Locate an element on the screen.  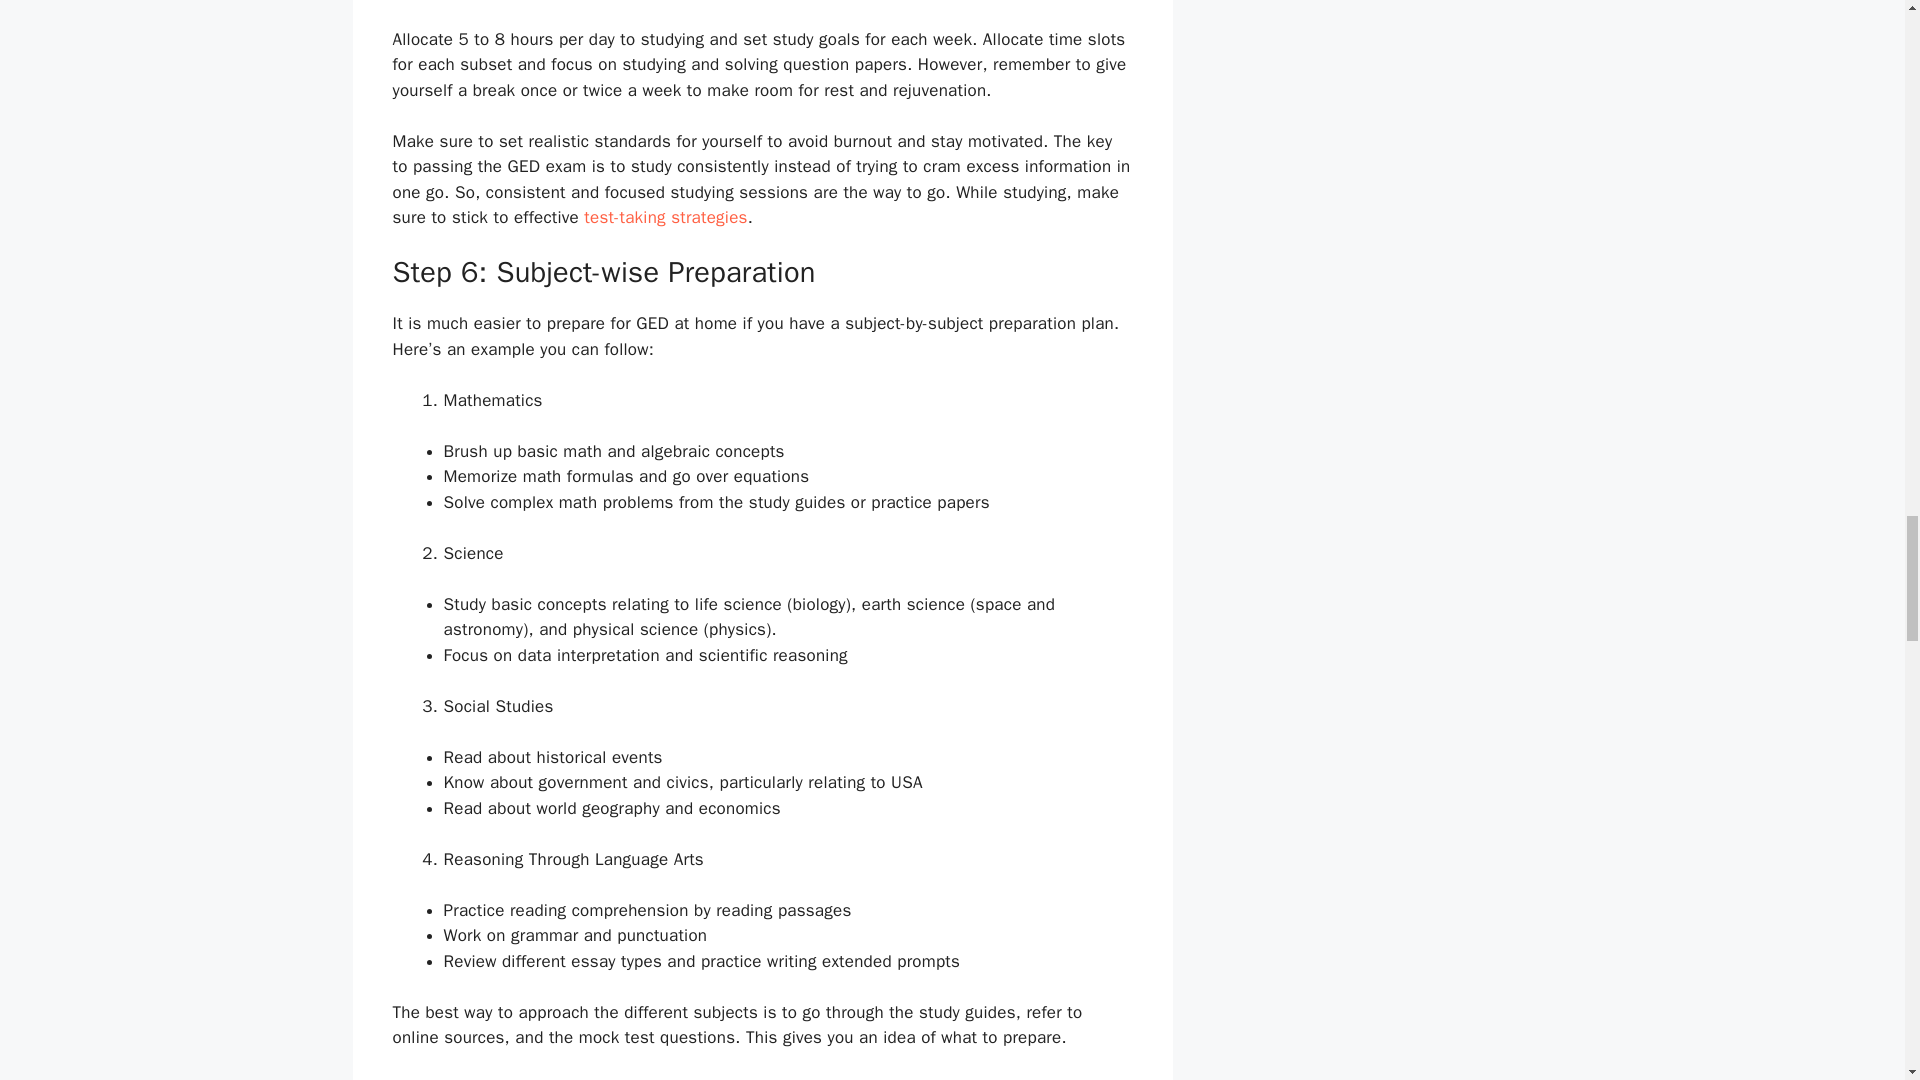
test-taking strategies is located at coordinates (664, 217).